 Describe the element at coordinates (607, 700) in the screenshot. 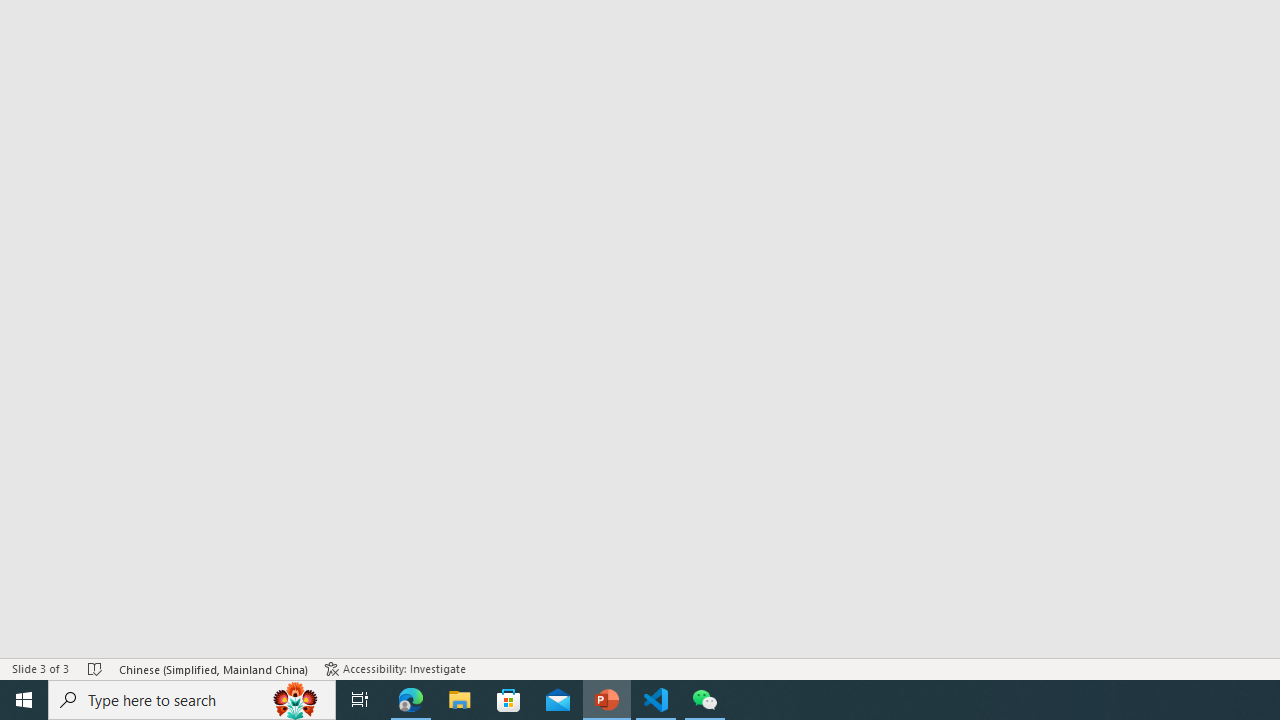

I see `PowerPoint - 1 running window` at that location.